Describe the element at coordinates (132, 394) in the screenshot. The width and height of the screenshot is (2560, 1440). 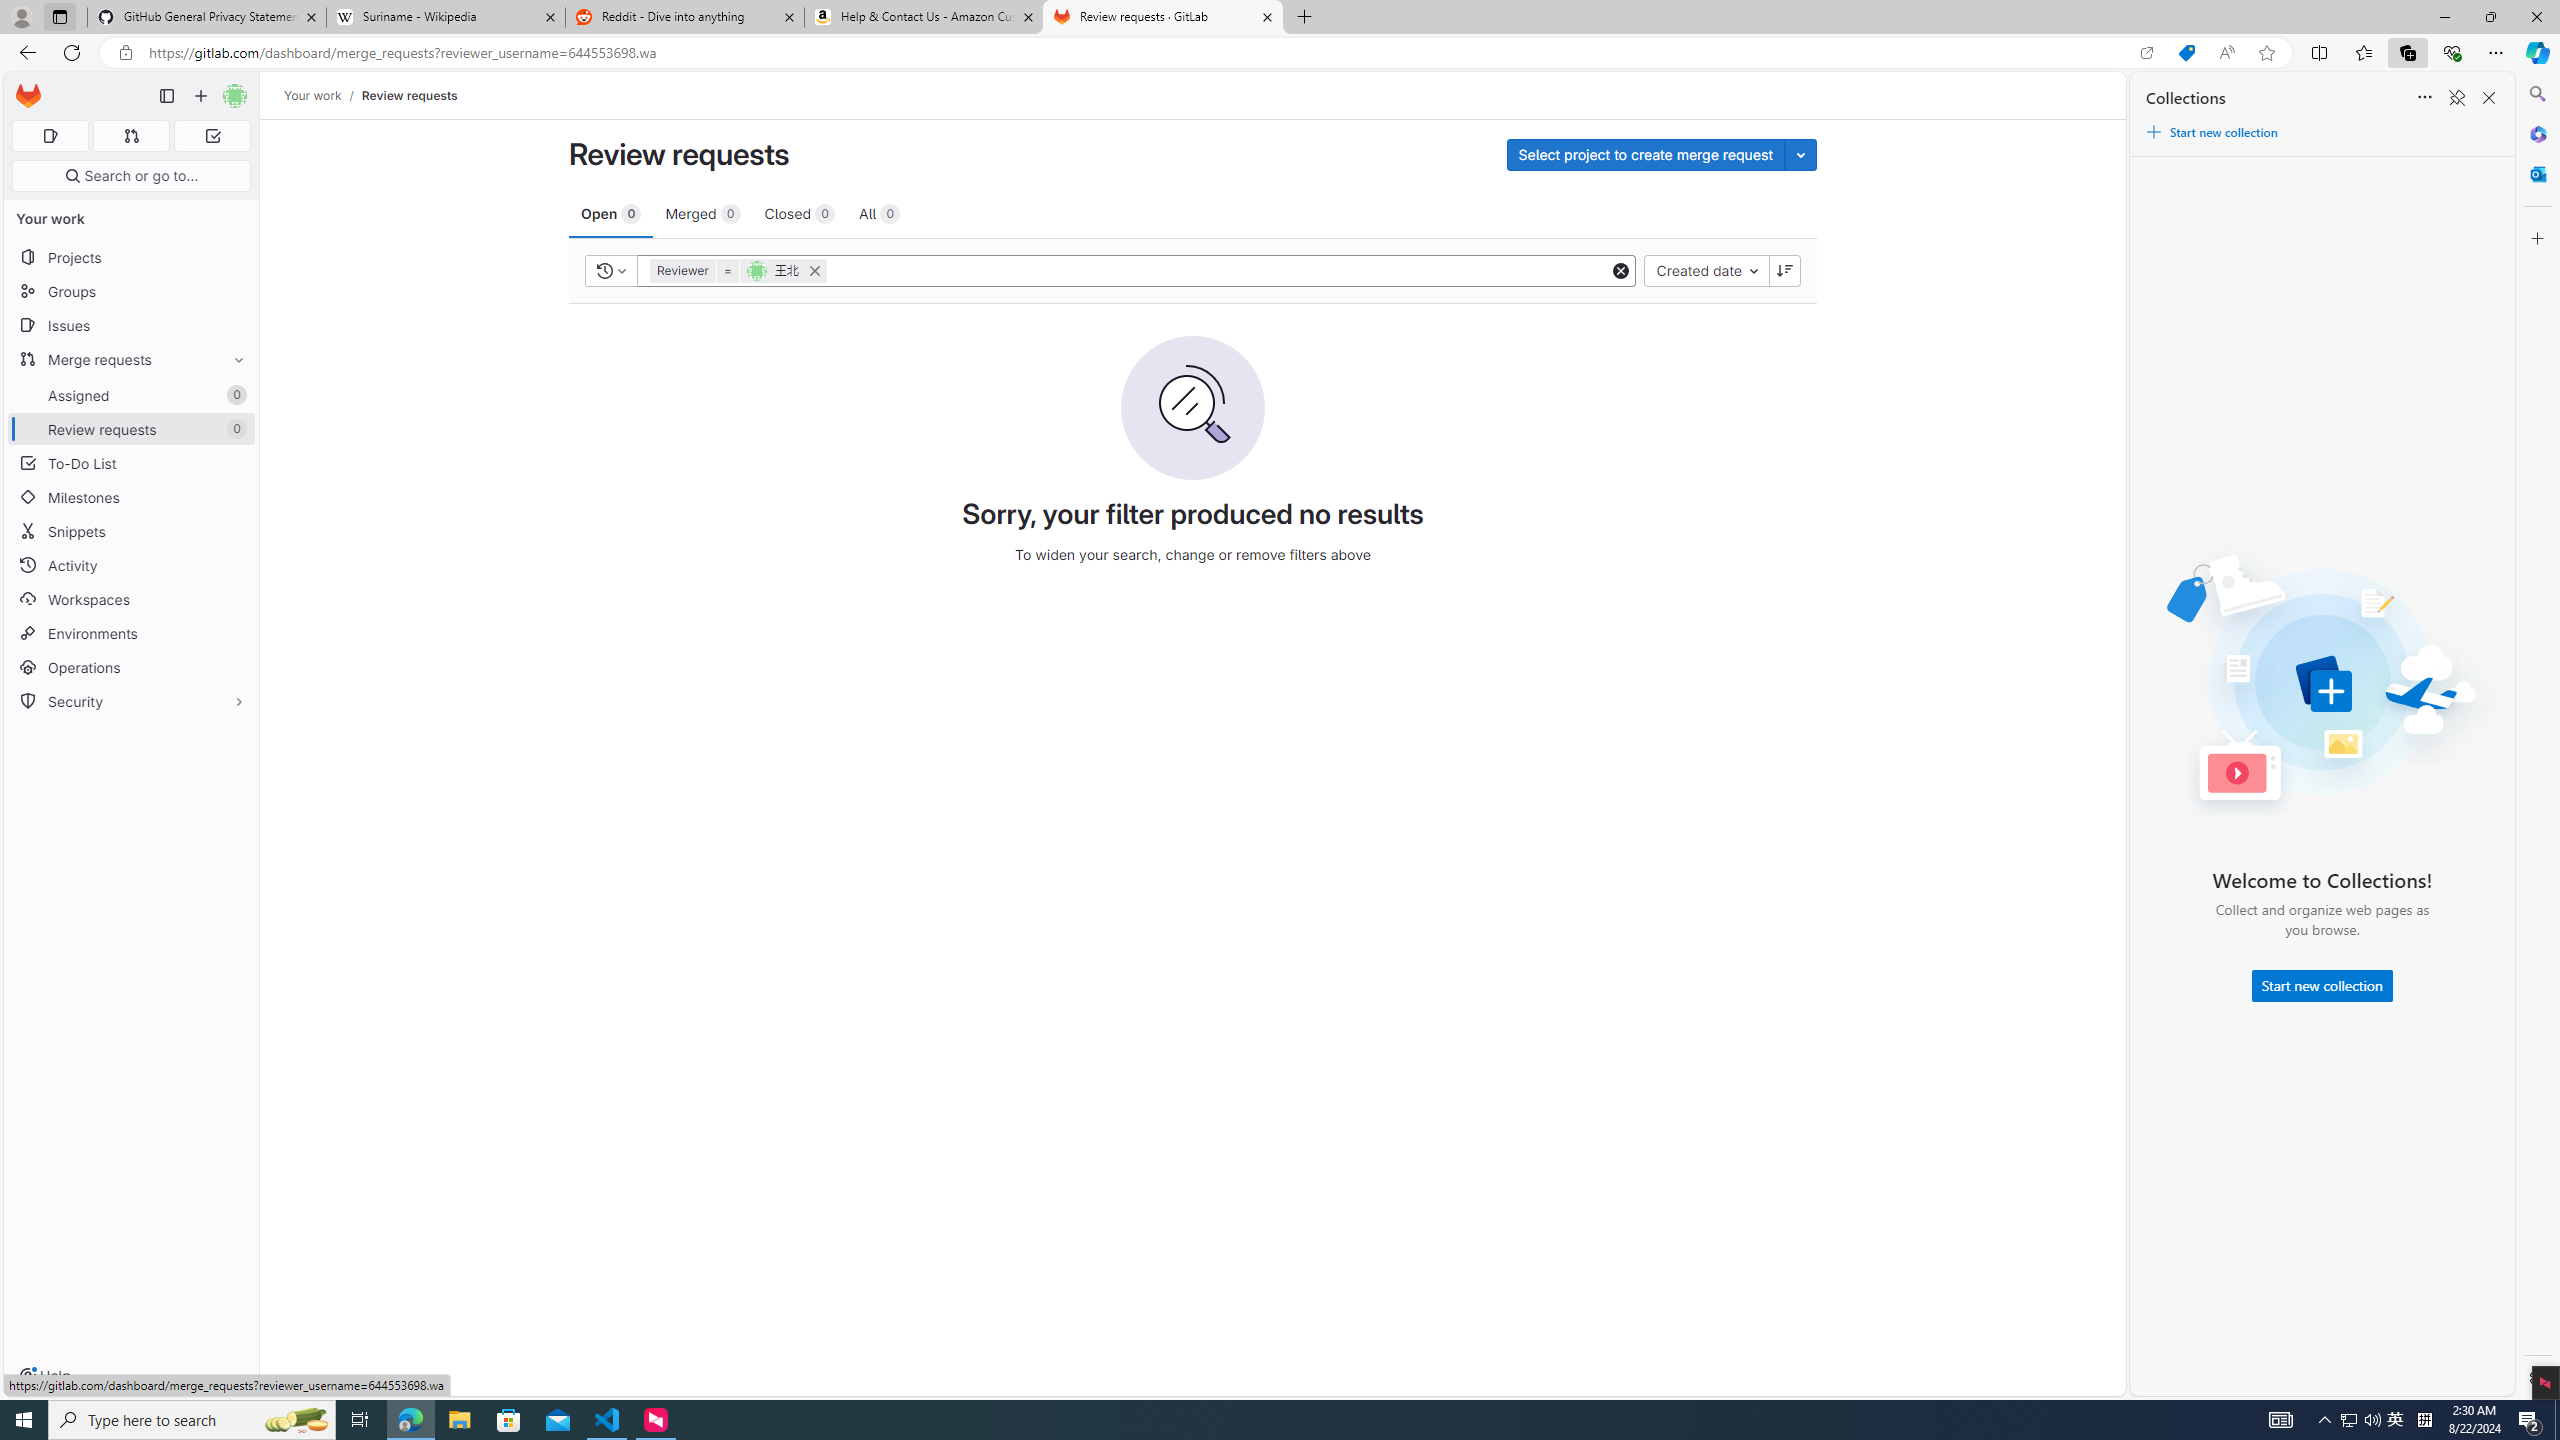
I see `Merge requestsAssigned0Review requests0` at that location.